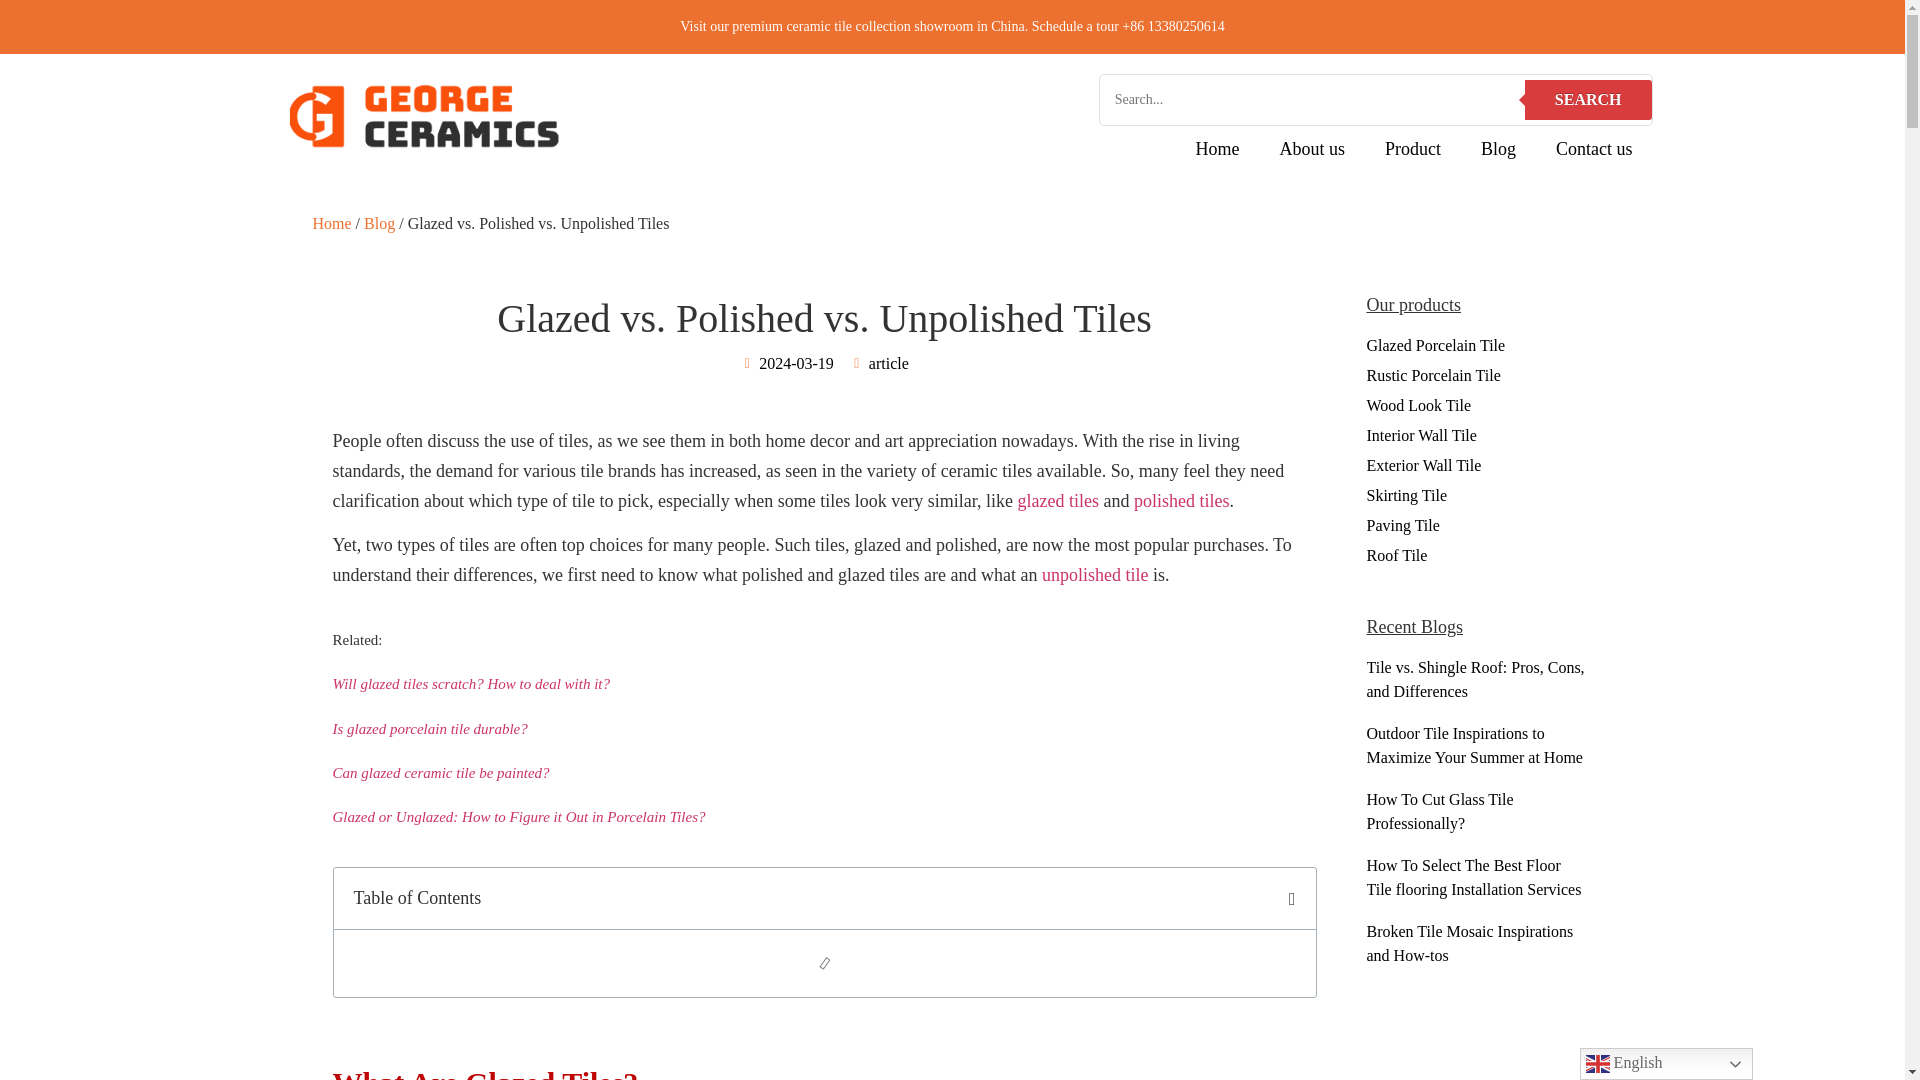 This screenshot has width=1920, height=1080. I want to click on Can glazed ceramic tile be painted?, so click(440, 772).